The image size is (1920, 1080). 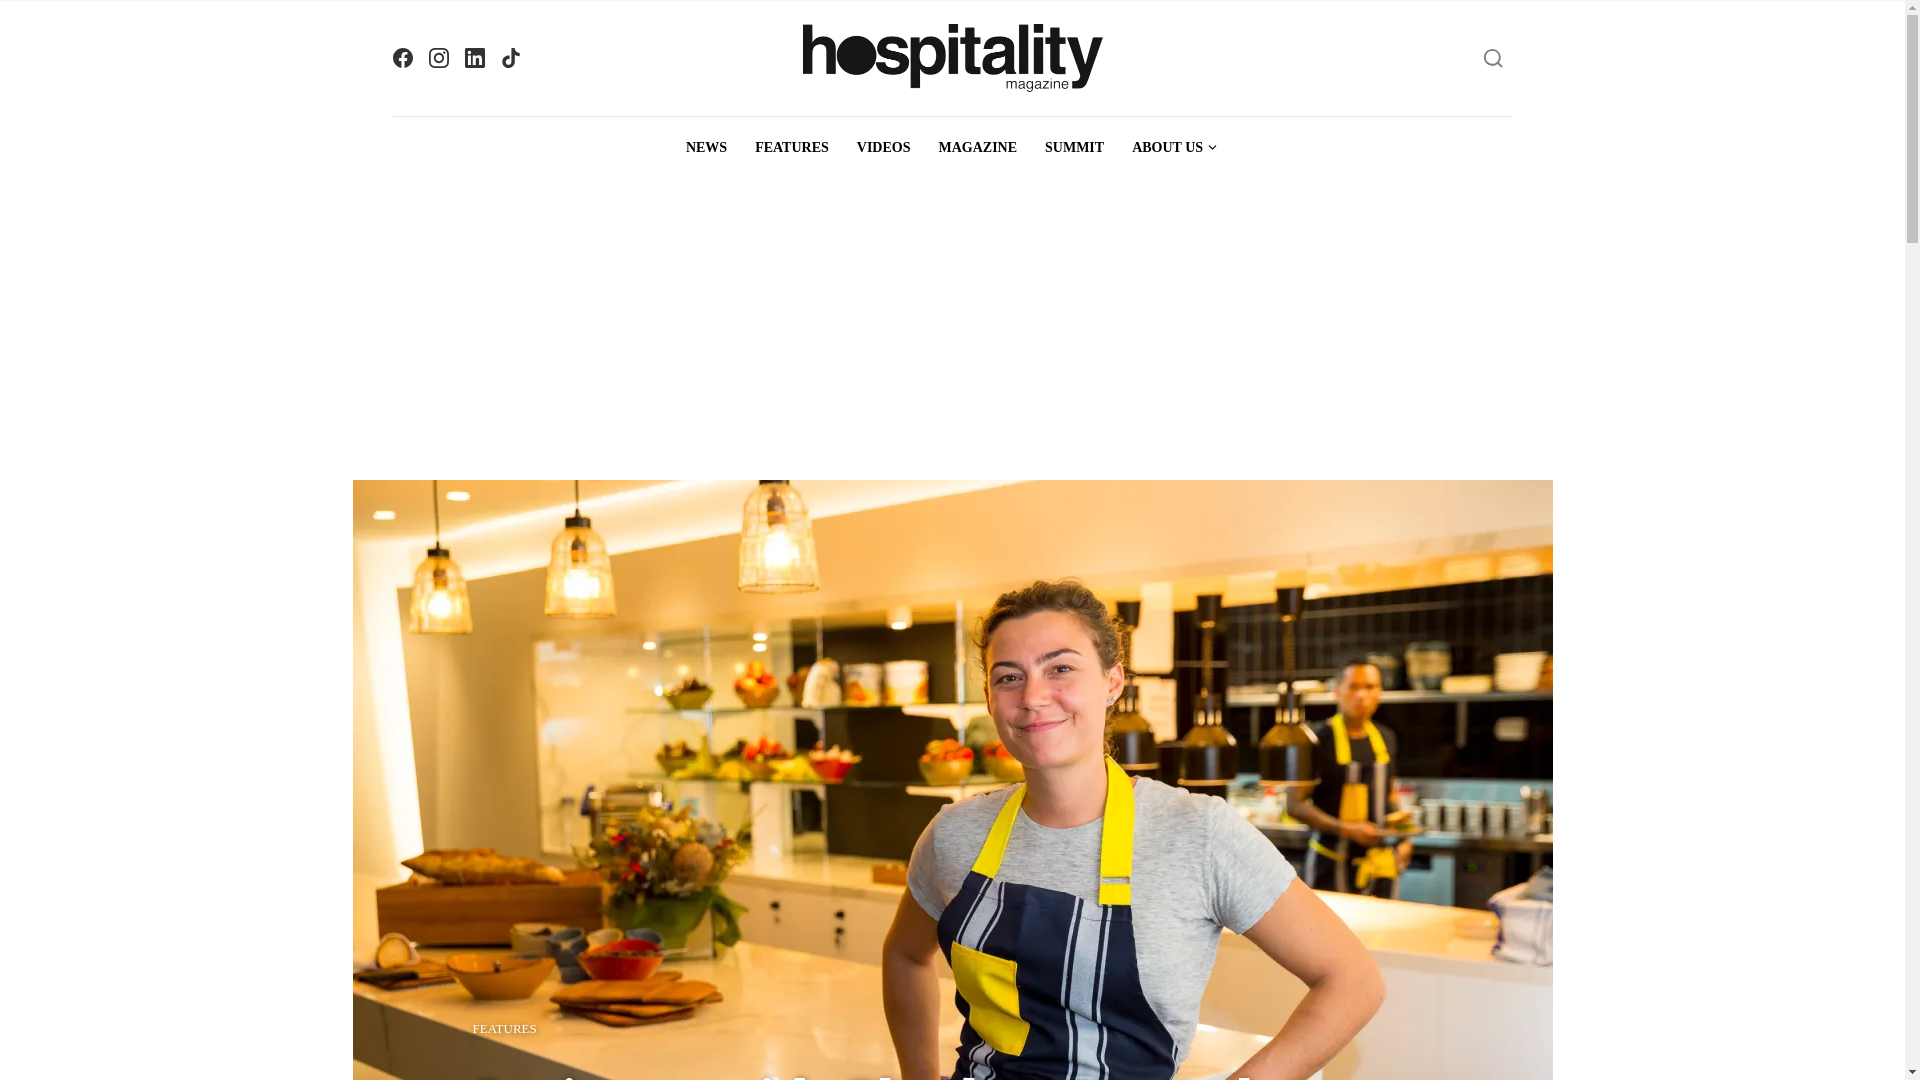 What do you see at coordinates (504, 1028) in the screenshot?
I see `FEATURES` at bounding box center [504, 1028].